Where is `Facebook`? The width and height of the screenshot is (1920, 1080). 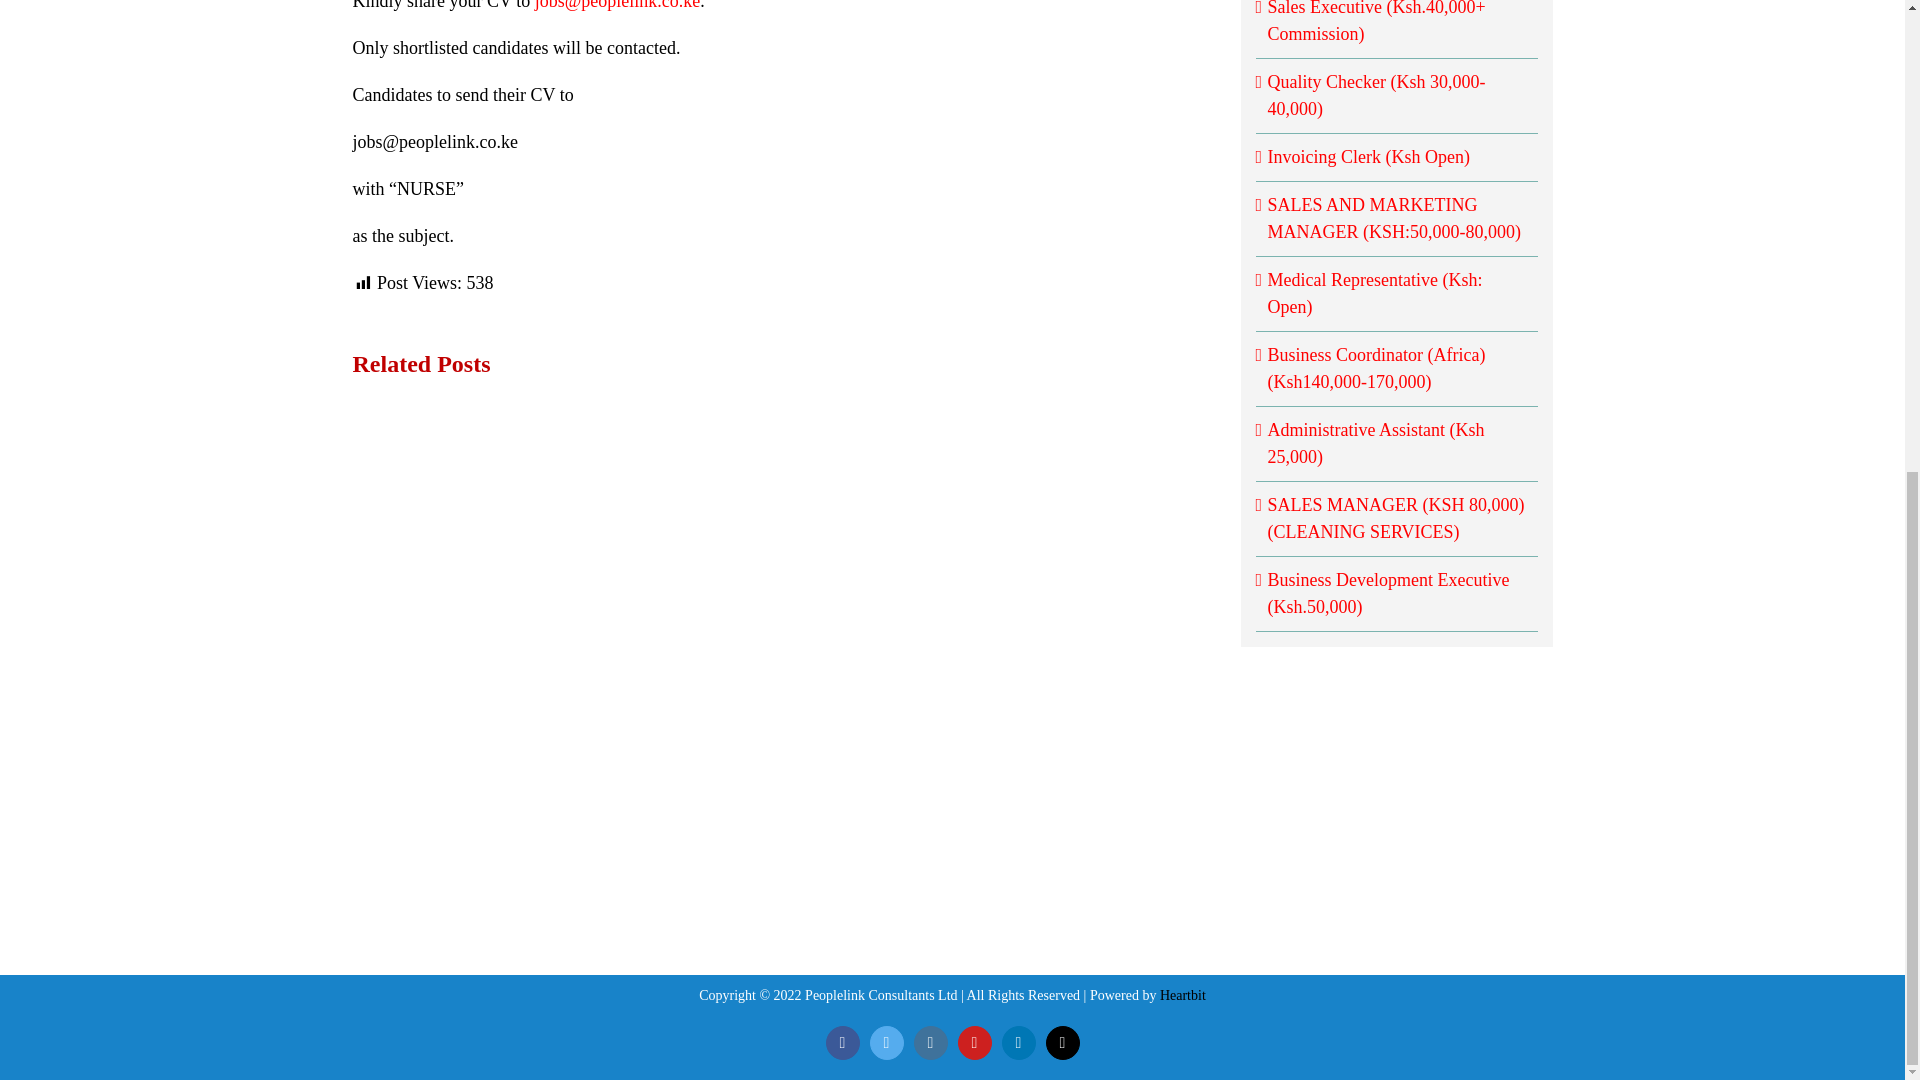
Facebook is located at coordinates (842, 1042).